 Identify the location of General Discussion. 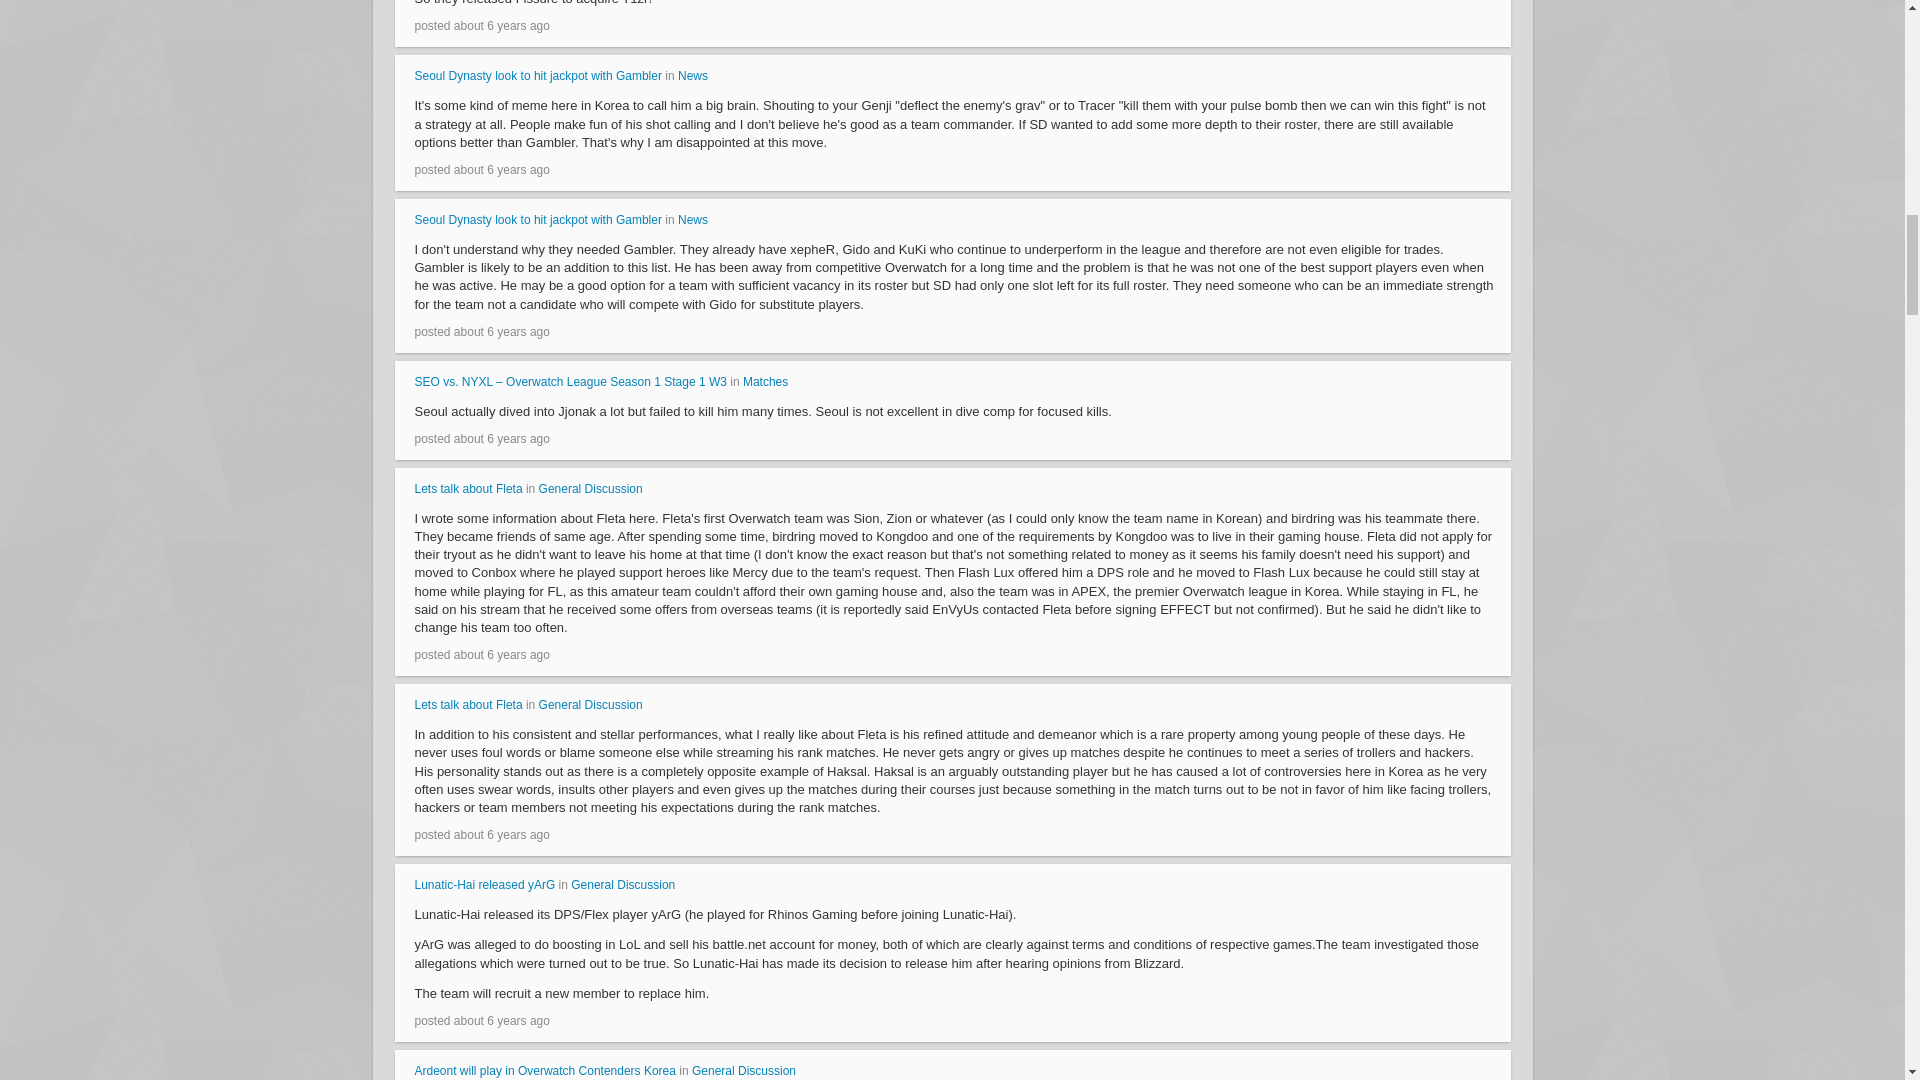
(622, 885).